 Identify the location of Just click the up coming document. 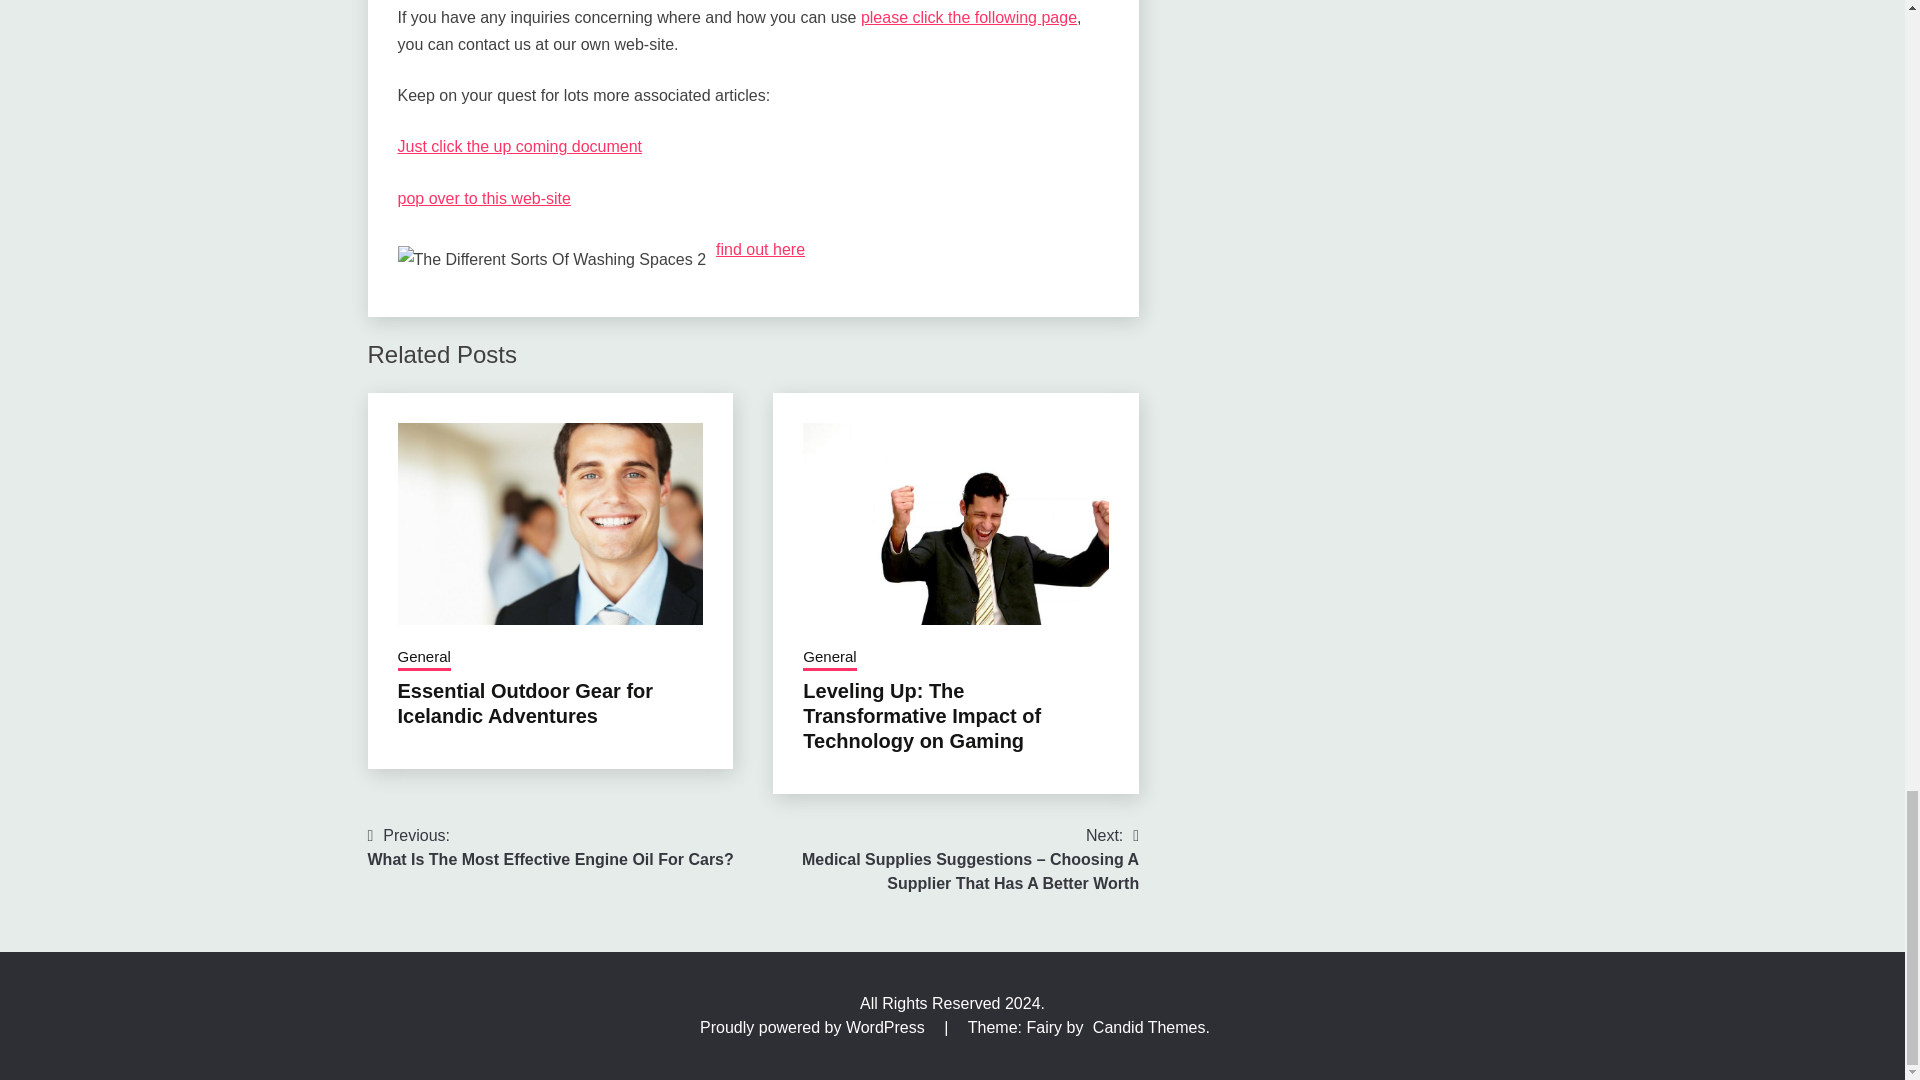
(550, 848).